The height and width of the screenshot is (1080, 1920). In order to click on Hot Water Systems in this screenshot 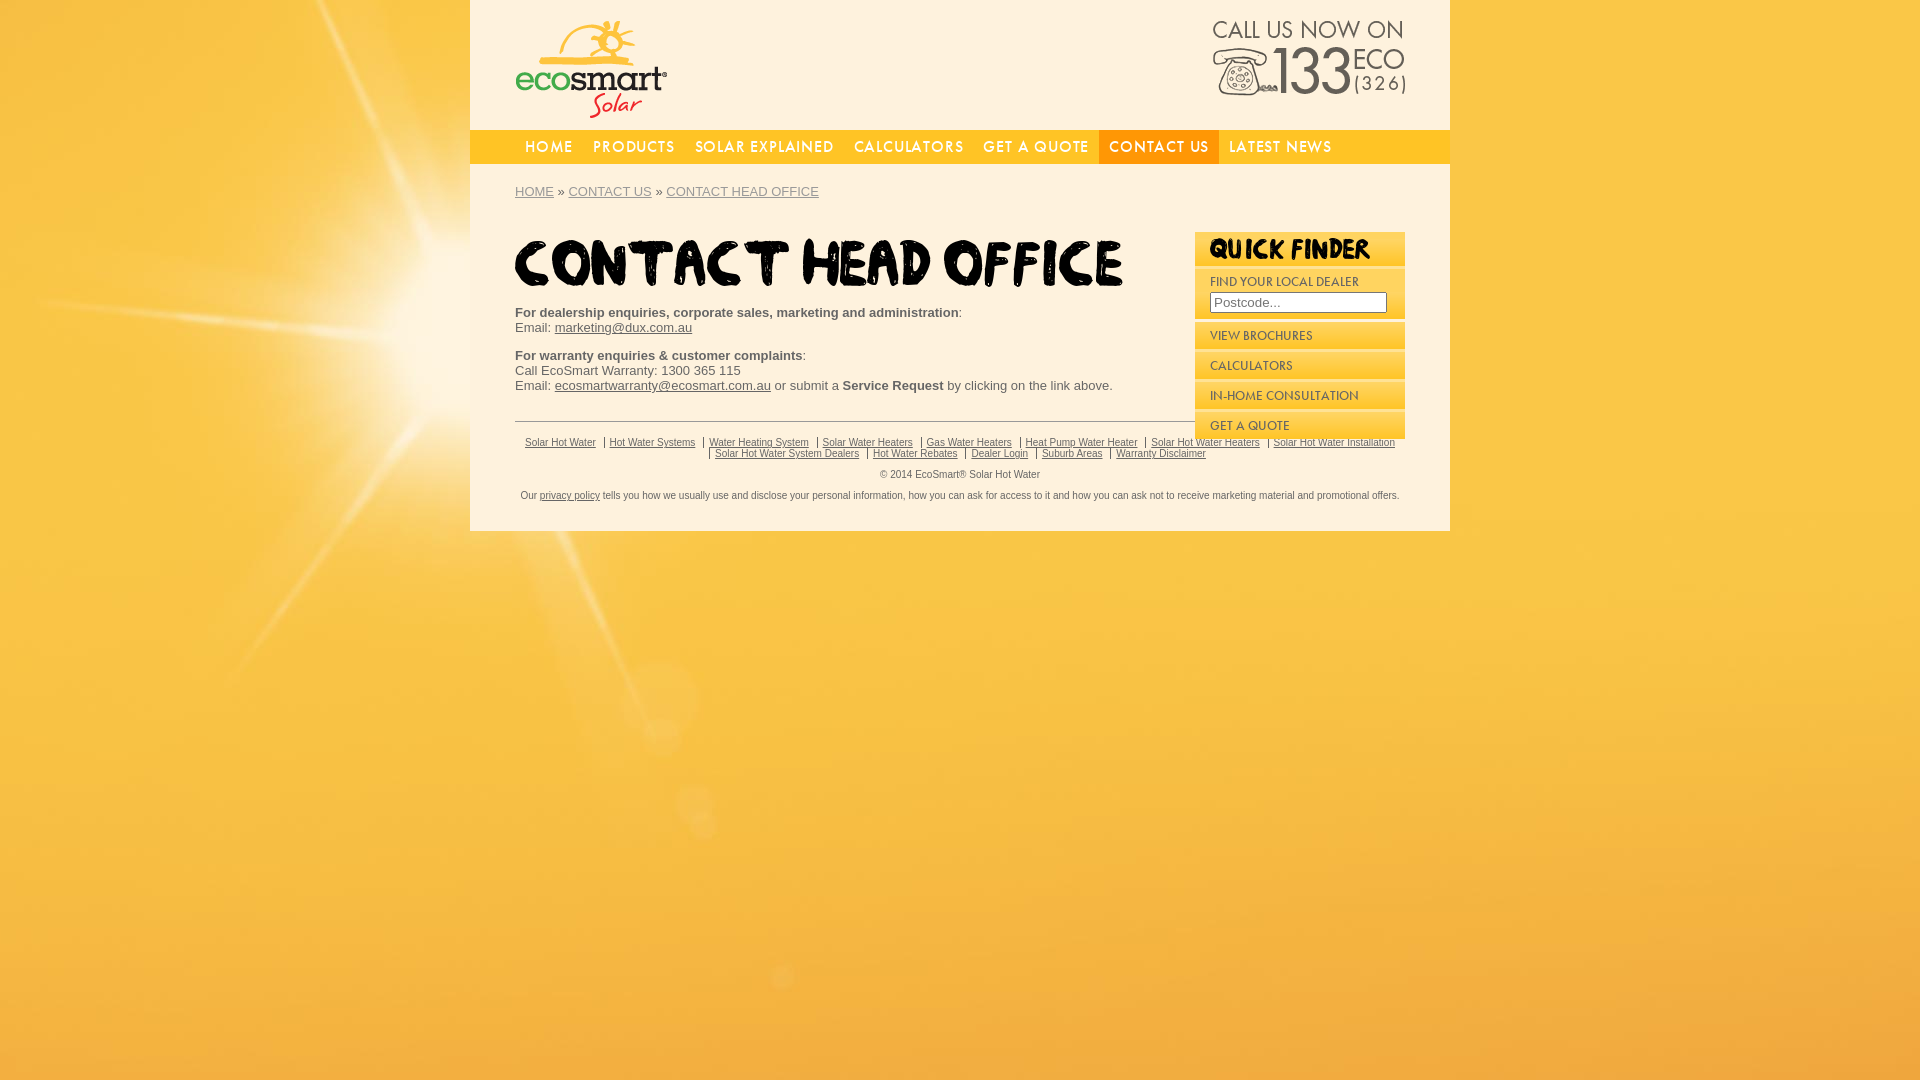, I will do `click(652, 442)`.